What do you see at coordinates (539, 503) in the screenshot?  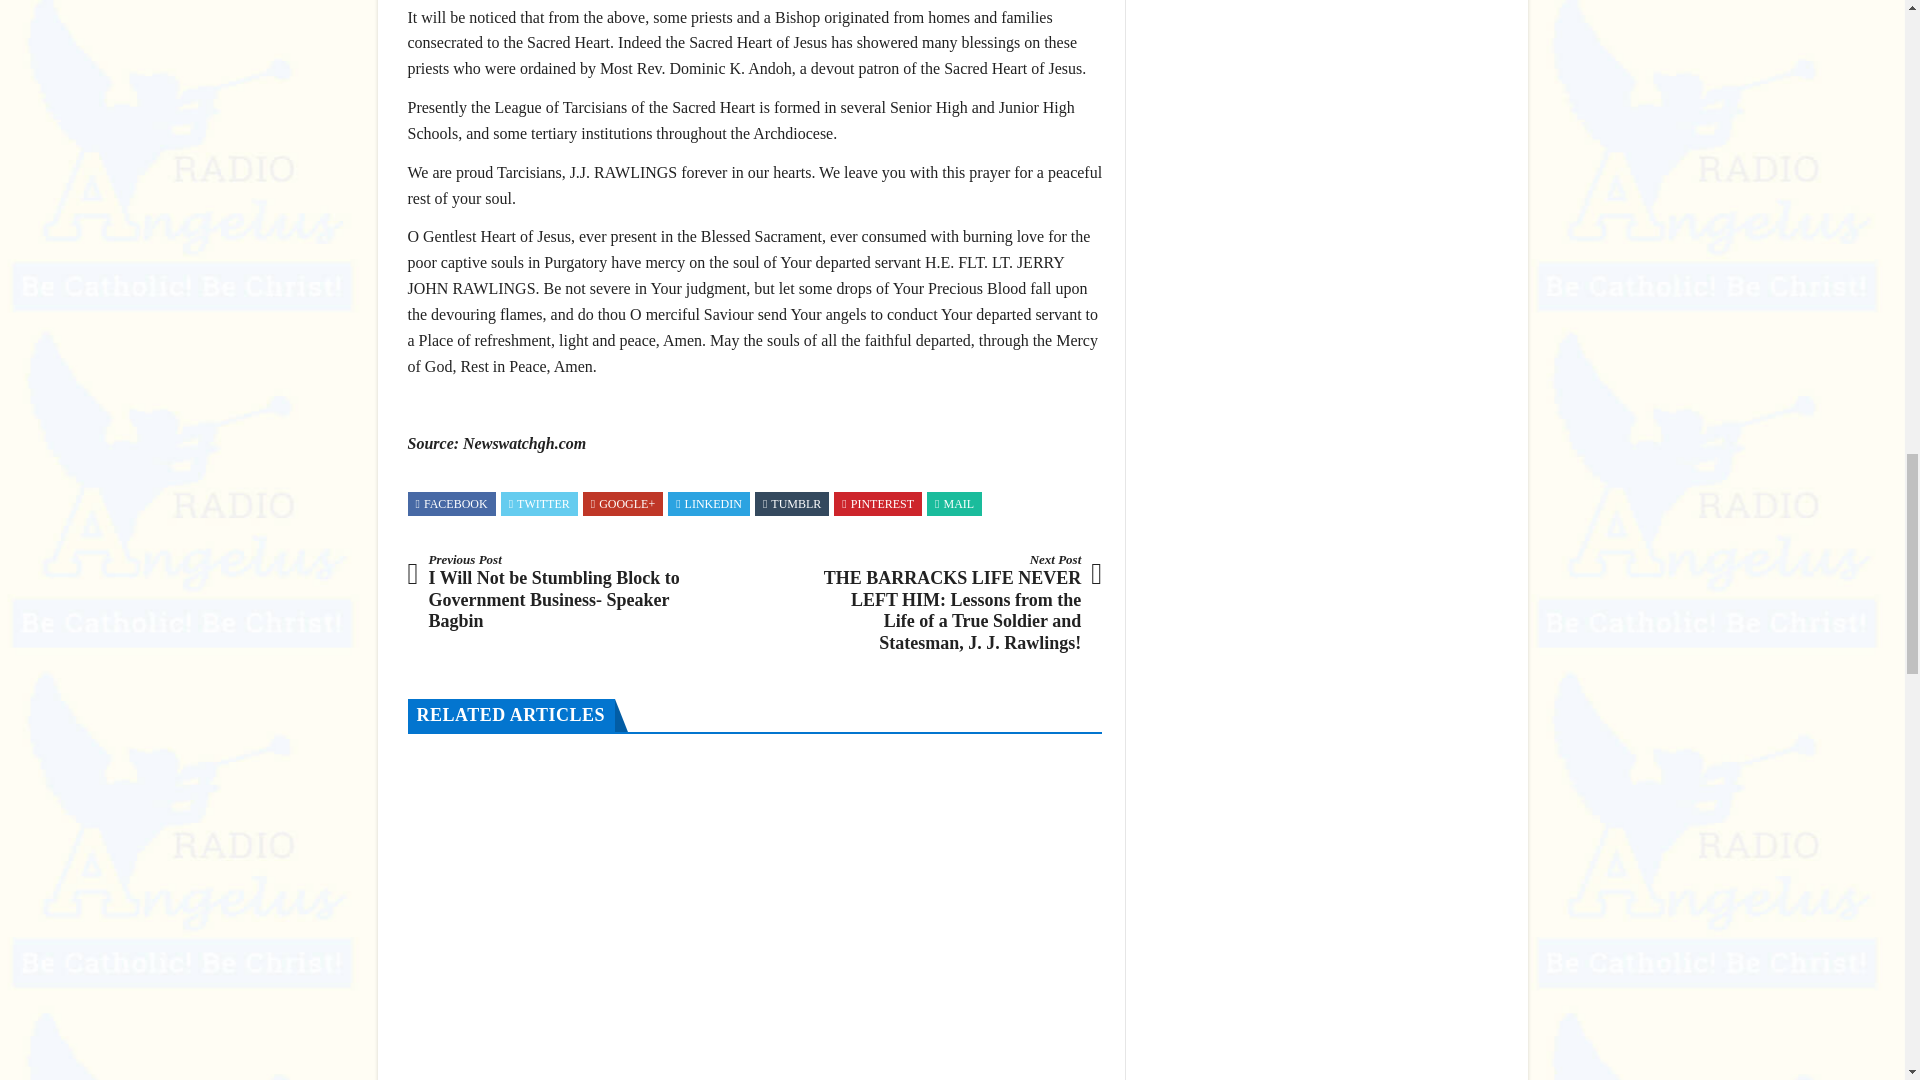 I see `Twitter` at bounding box center [539, 503].